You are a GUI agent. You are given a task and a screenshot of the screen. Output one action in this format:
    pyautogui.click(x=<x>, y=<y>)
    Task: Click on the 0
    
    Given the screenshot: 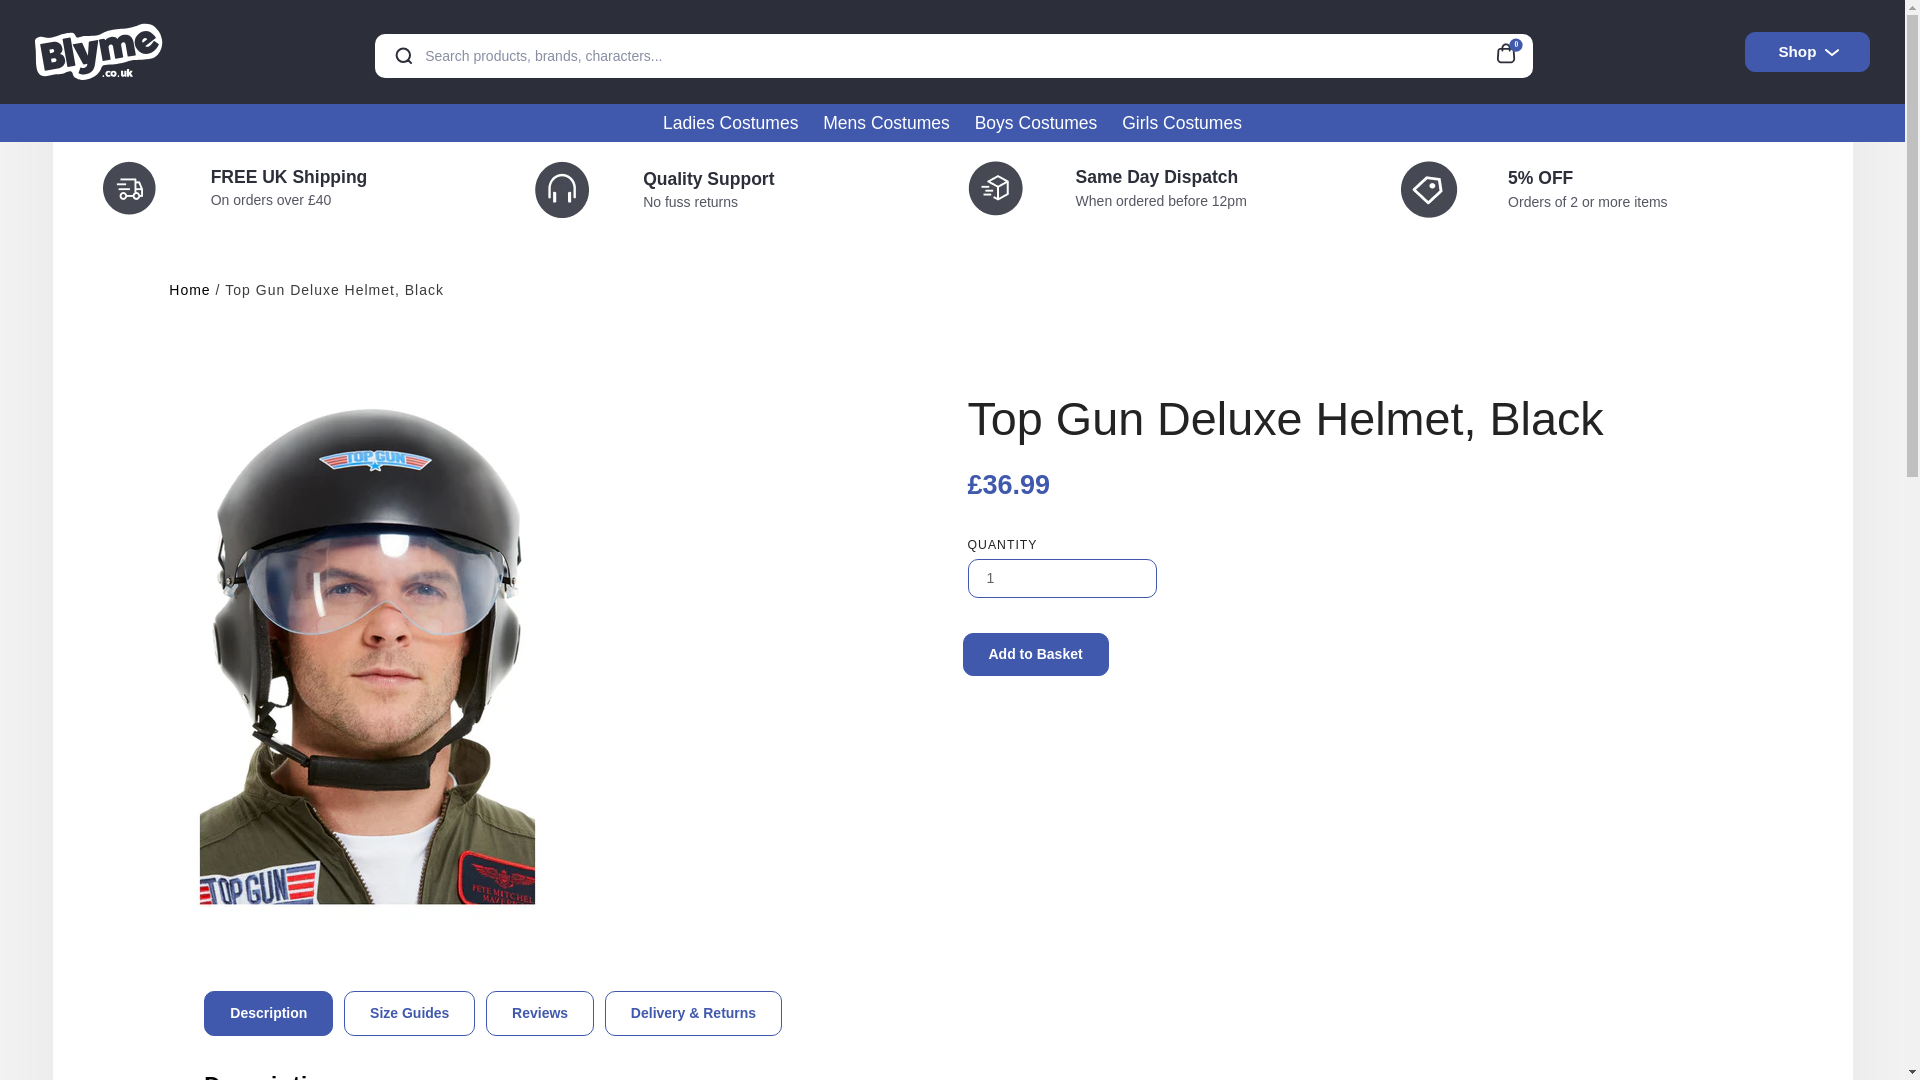 What is the action you would take?
    pyautogui.click(x=1512, y=50)
    